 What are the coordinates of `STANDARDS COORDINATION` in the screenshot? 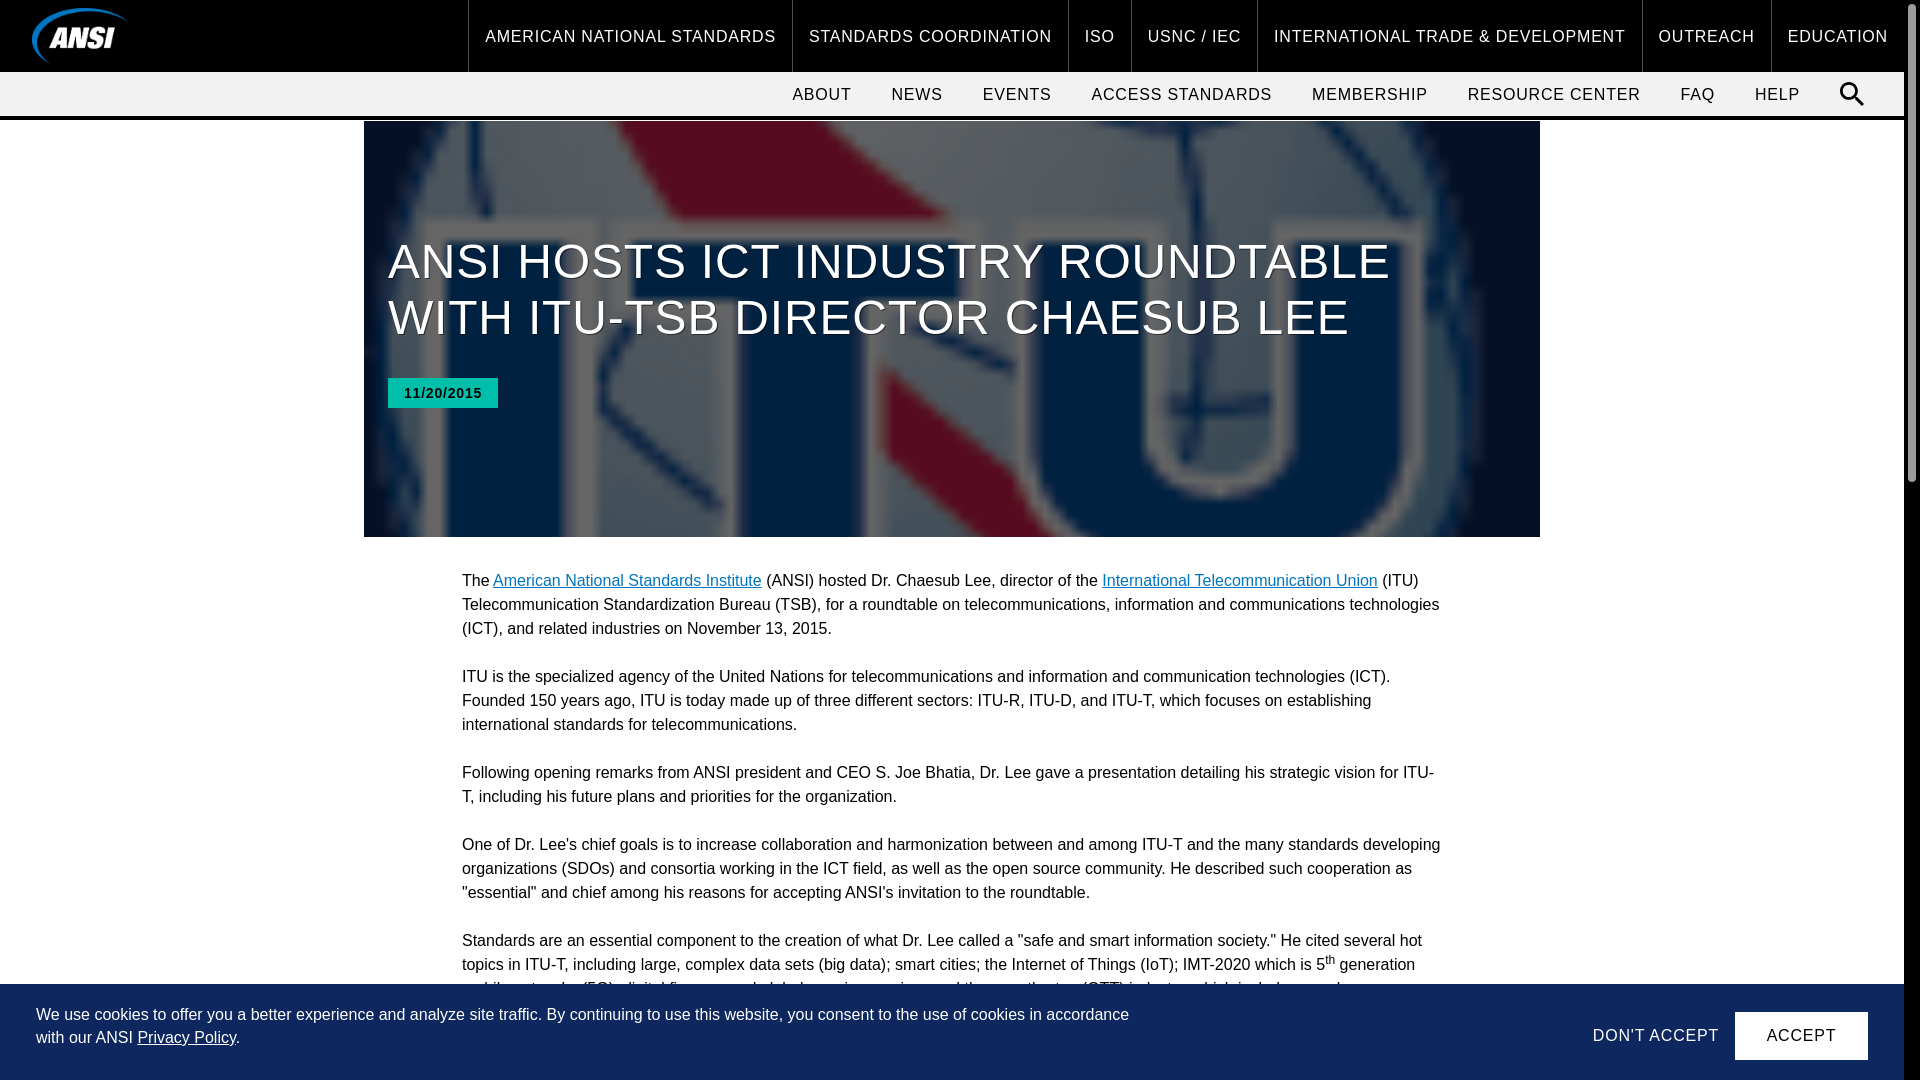 It's located at (930, 36).